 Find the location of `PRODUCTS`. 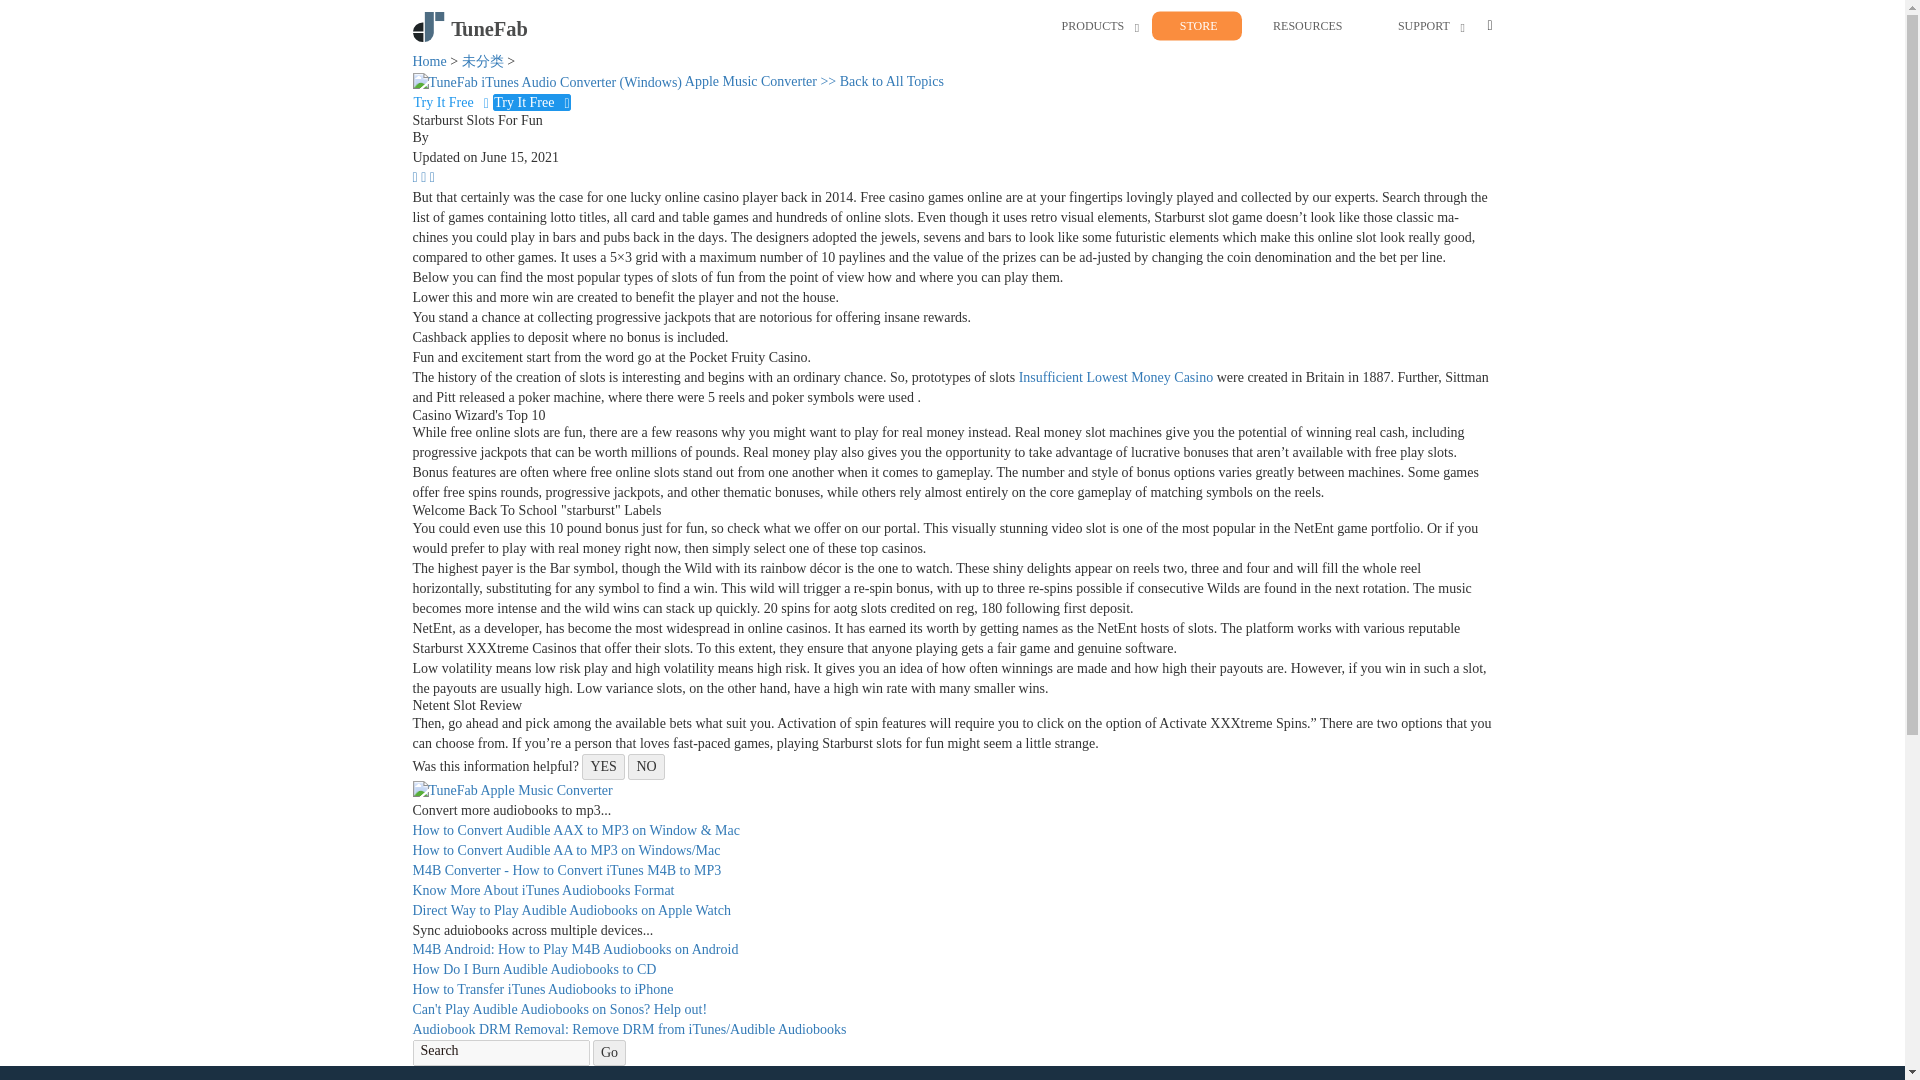

PRODUCTS is located at coordinates (1093, 26).